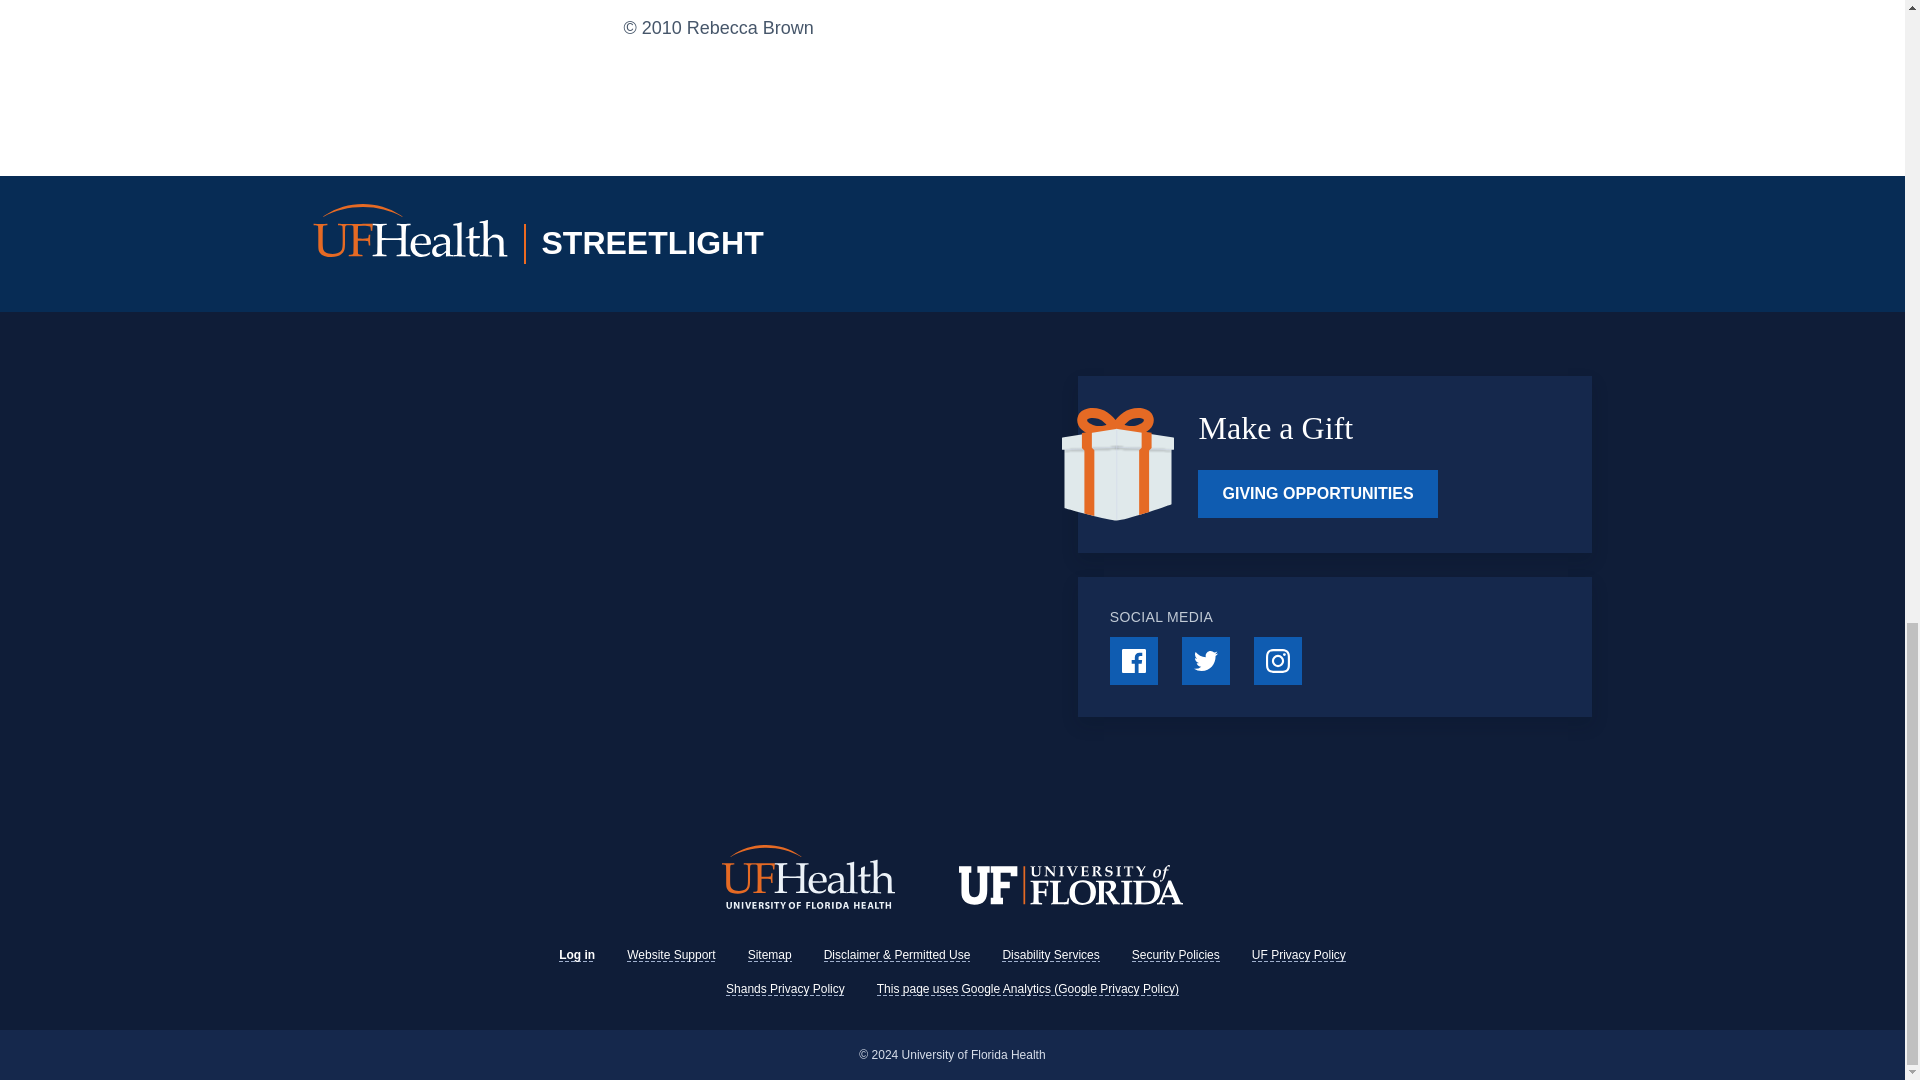 The width and height of the screenshot is (1920, 1080). What do you see at coordinates (672, 955) in the screenshot?
I see `Website Support` at bounding box center [672, 955].